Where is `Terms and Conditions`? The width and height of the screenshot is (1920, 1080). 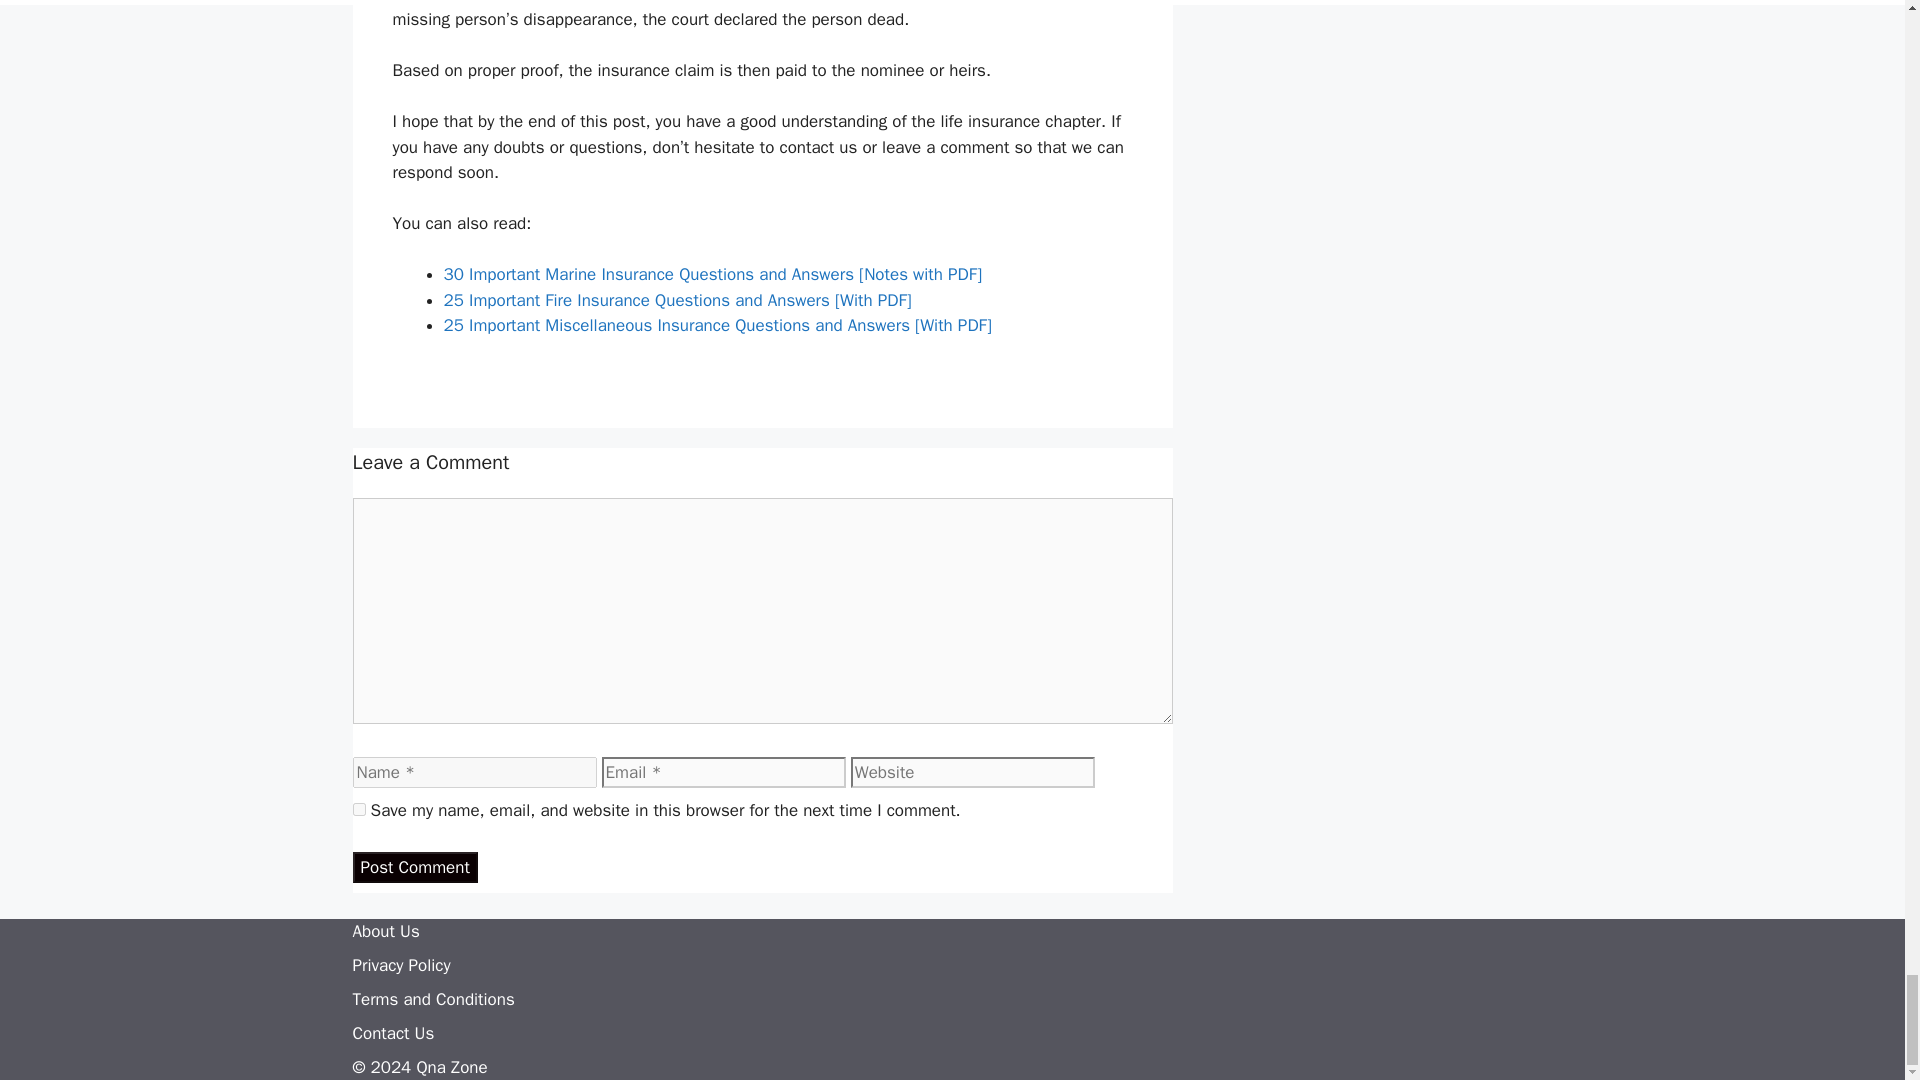
Terms and Conditions is located at coordinates (432, 999).